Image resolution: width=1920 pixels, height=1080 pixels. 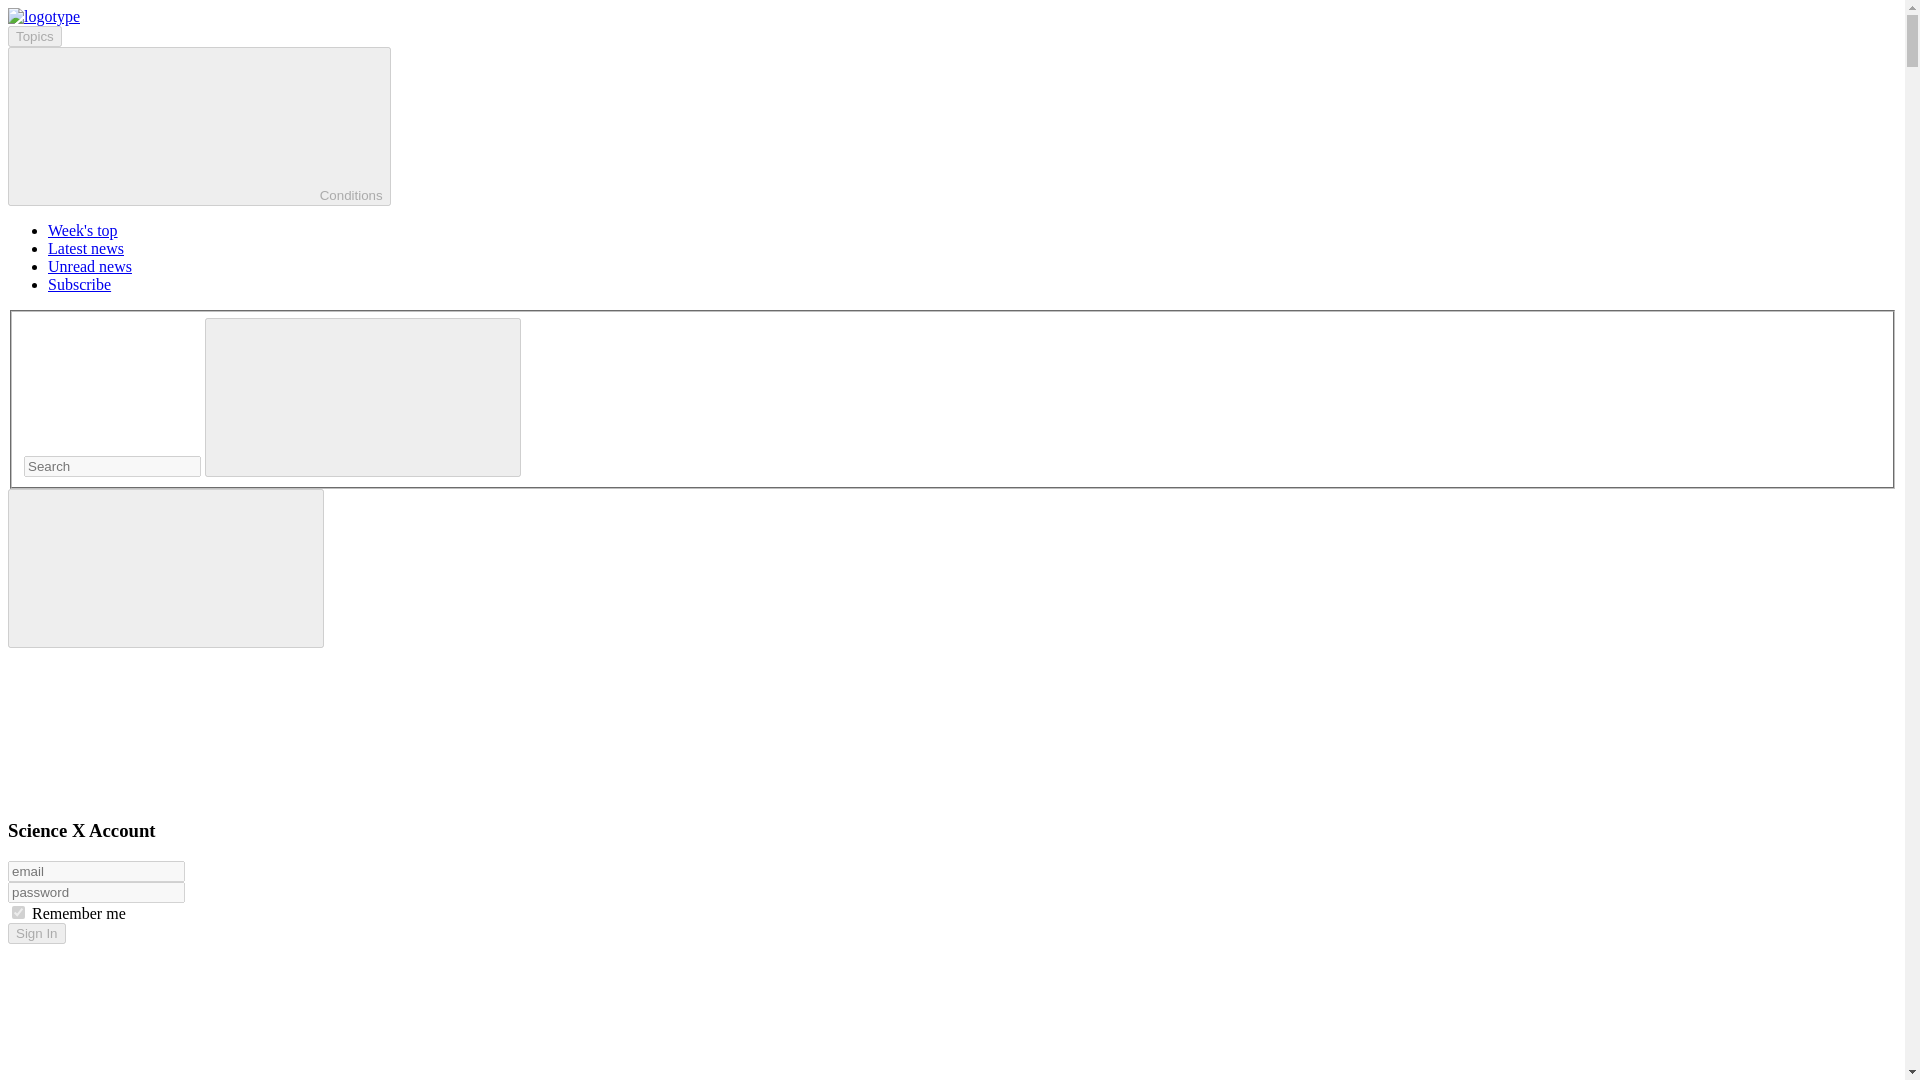 I want to click on Unread news, so click(x=90, y=266).